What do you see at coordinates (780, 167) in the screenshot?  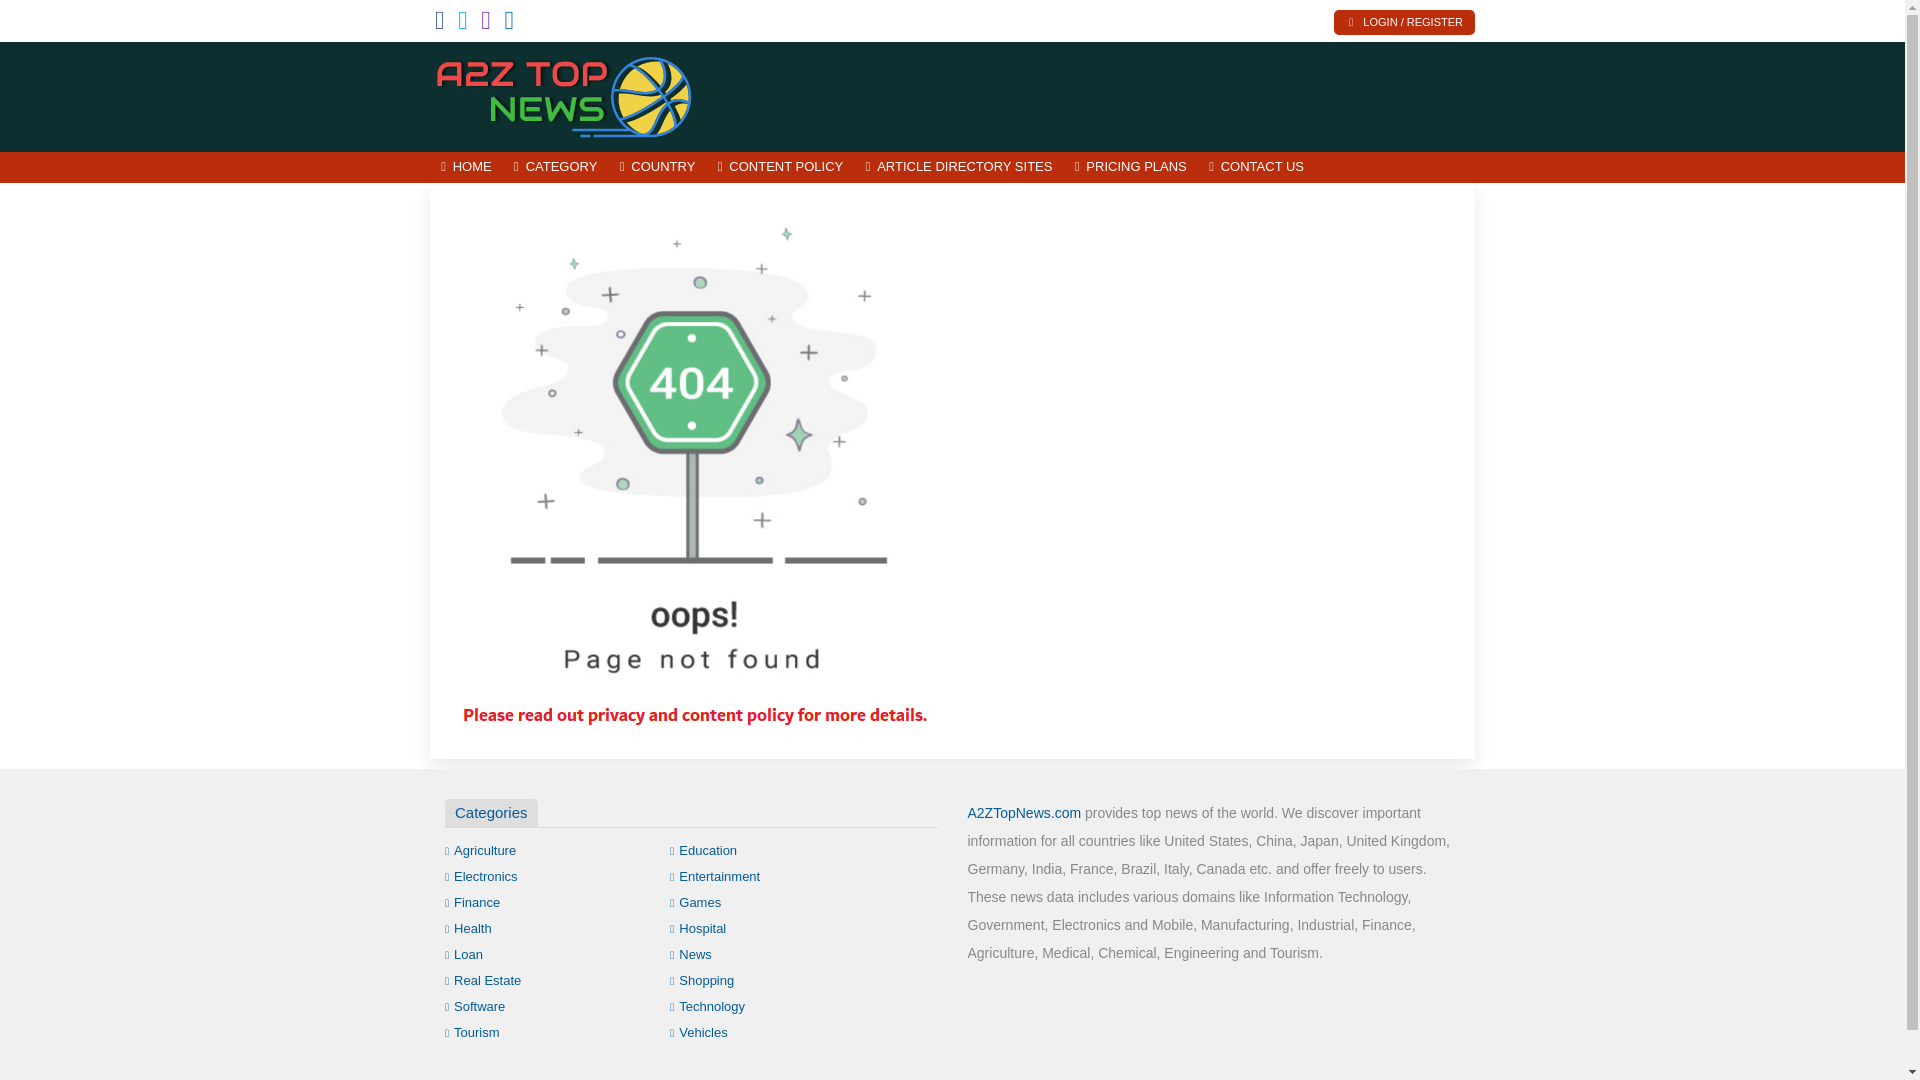 I see `CONTENT POLICY` at bounding box center [780, 167].